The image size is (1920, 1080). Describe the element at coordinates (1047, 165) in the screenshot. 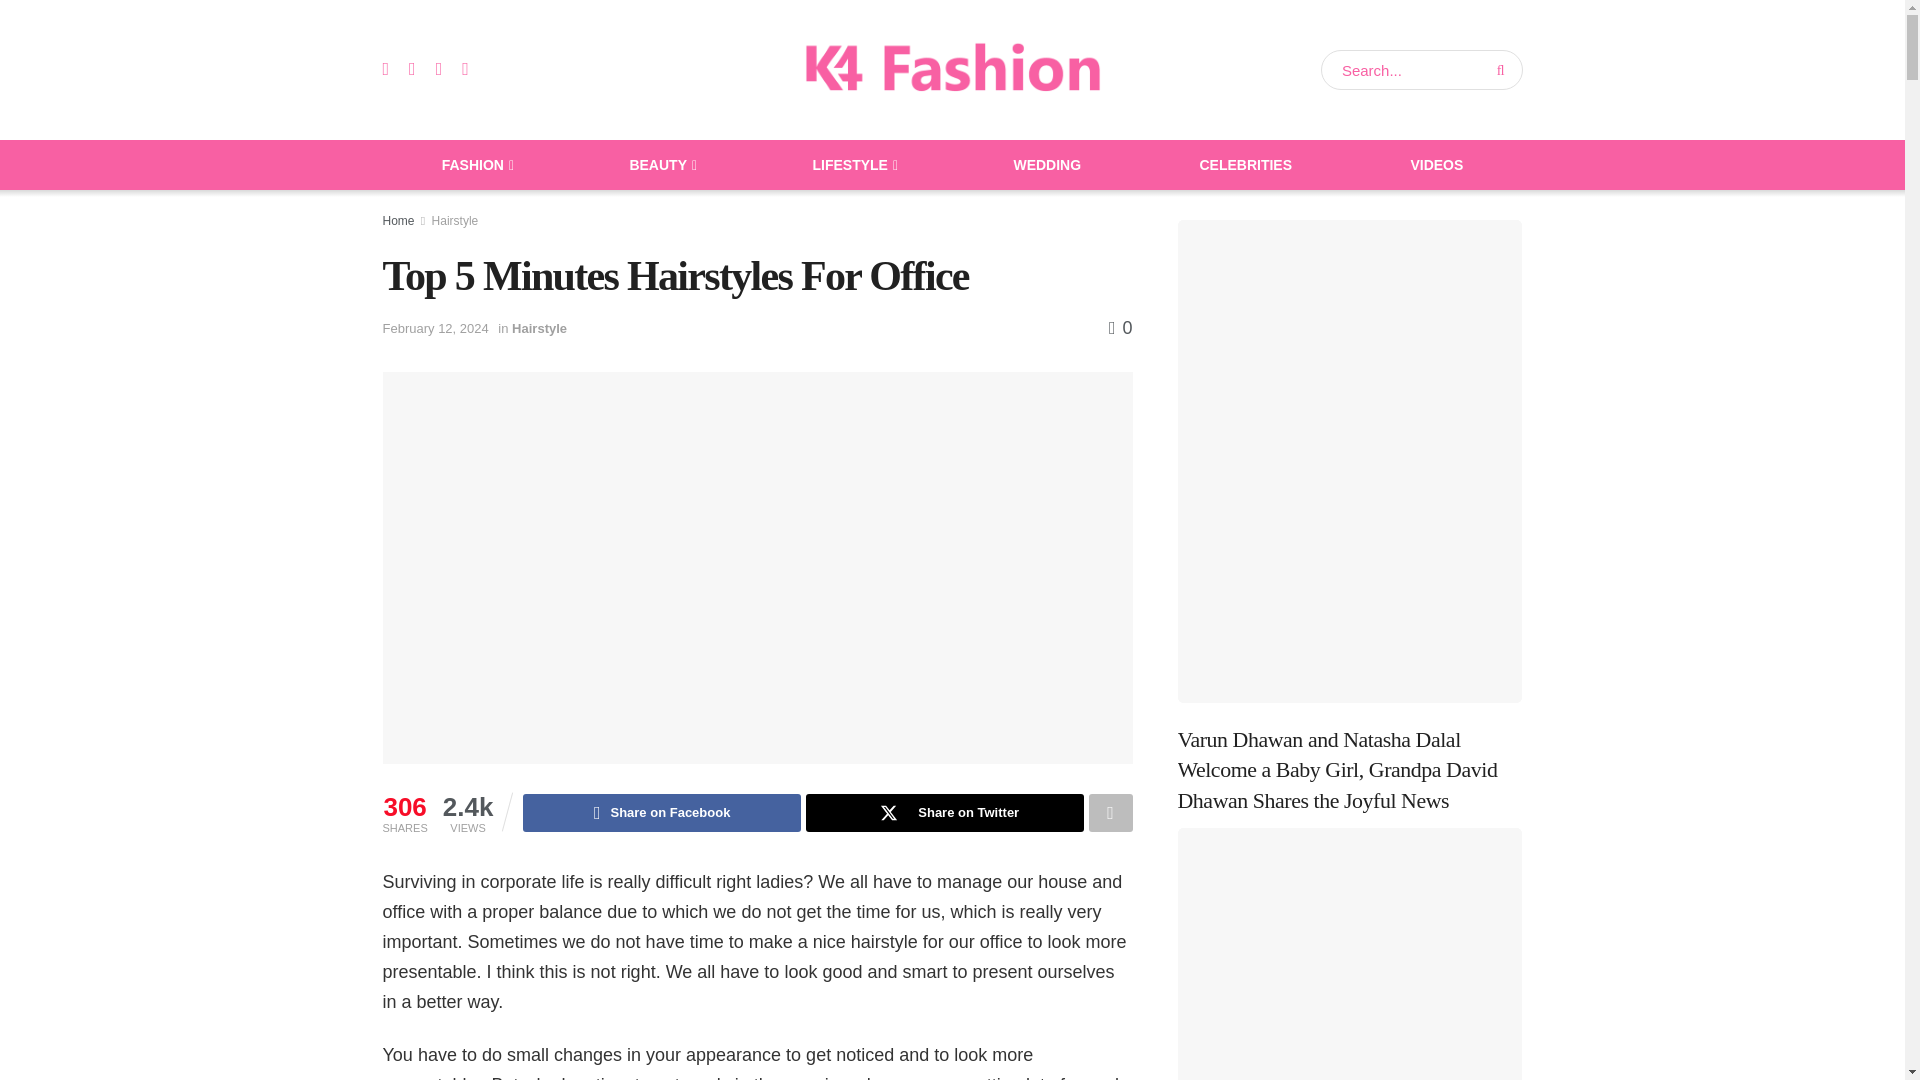

I see `WEDDING` at that location.